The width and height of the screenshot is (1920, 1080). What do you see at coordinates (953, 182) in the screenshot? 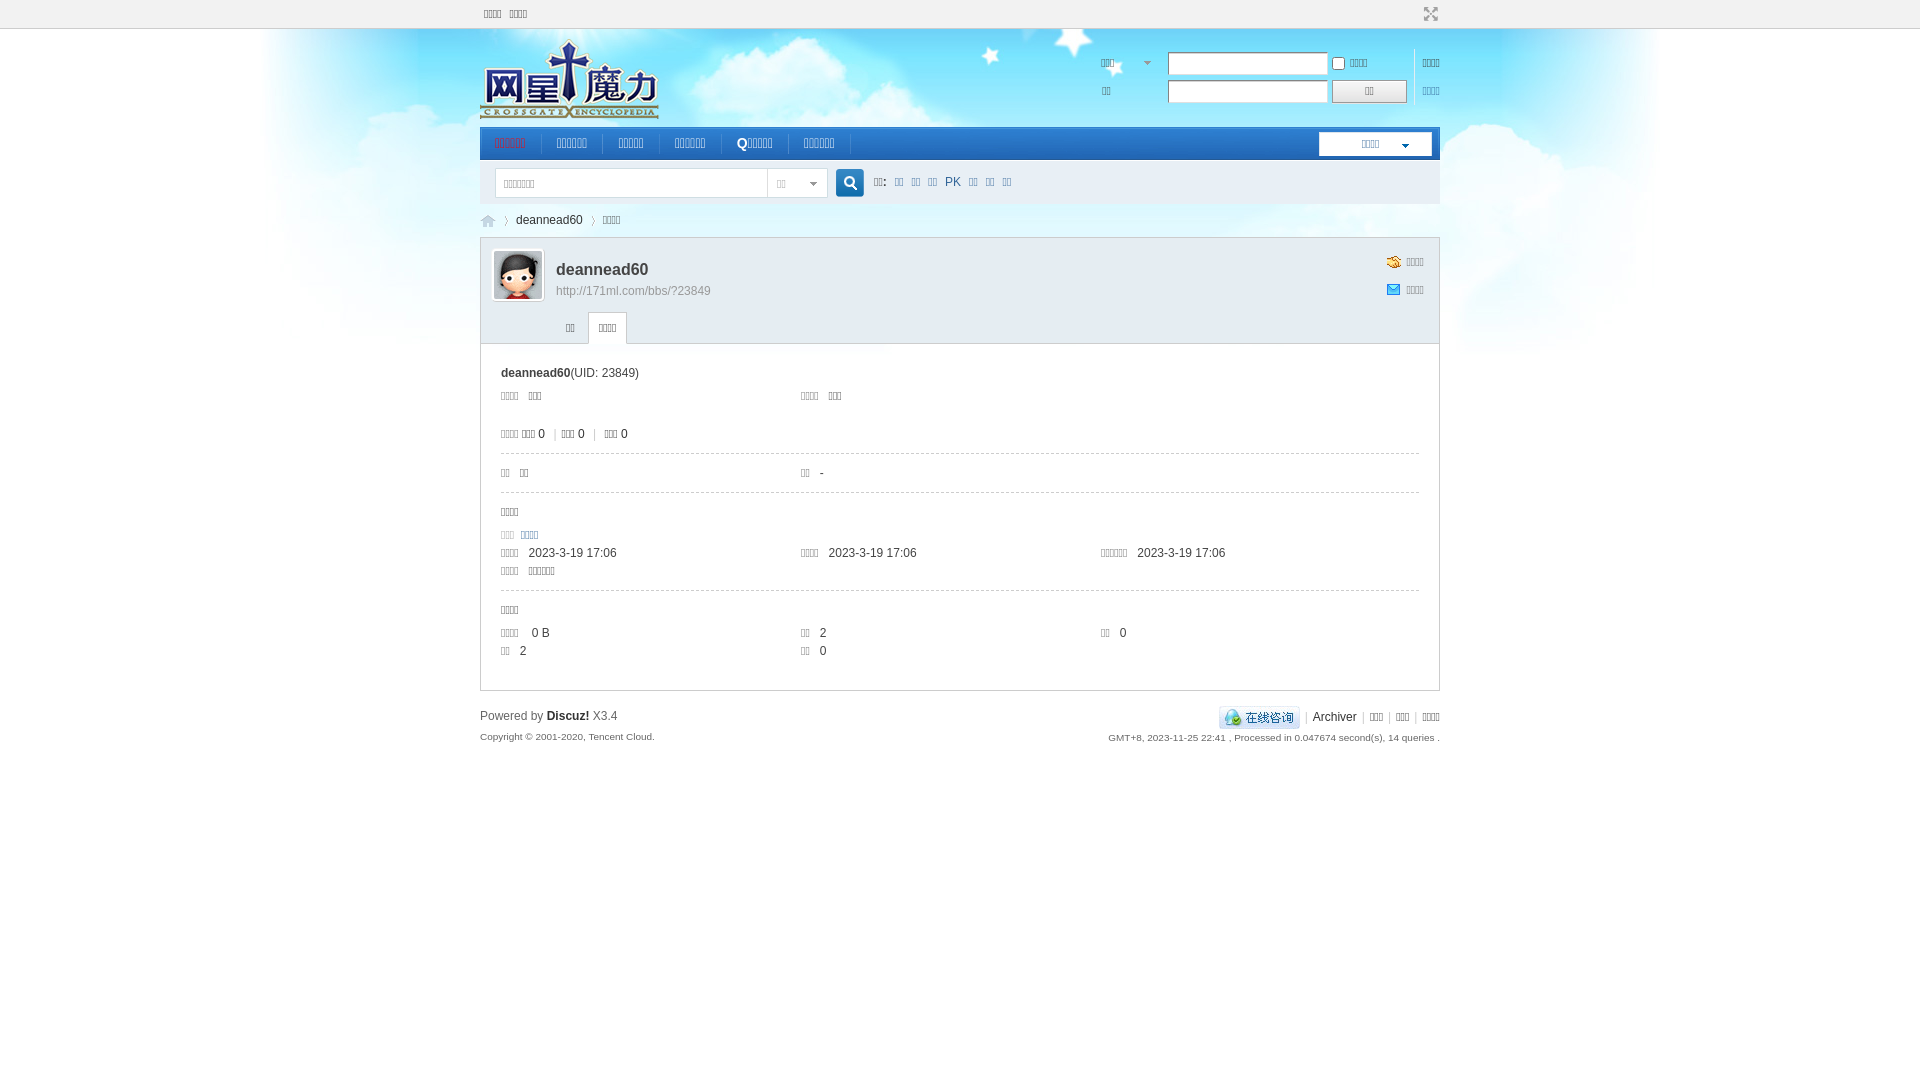
I see `PK` at bounding box center [953, 182].